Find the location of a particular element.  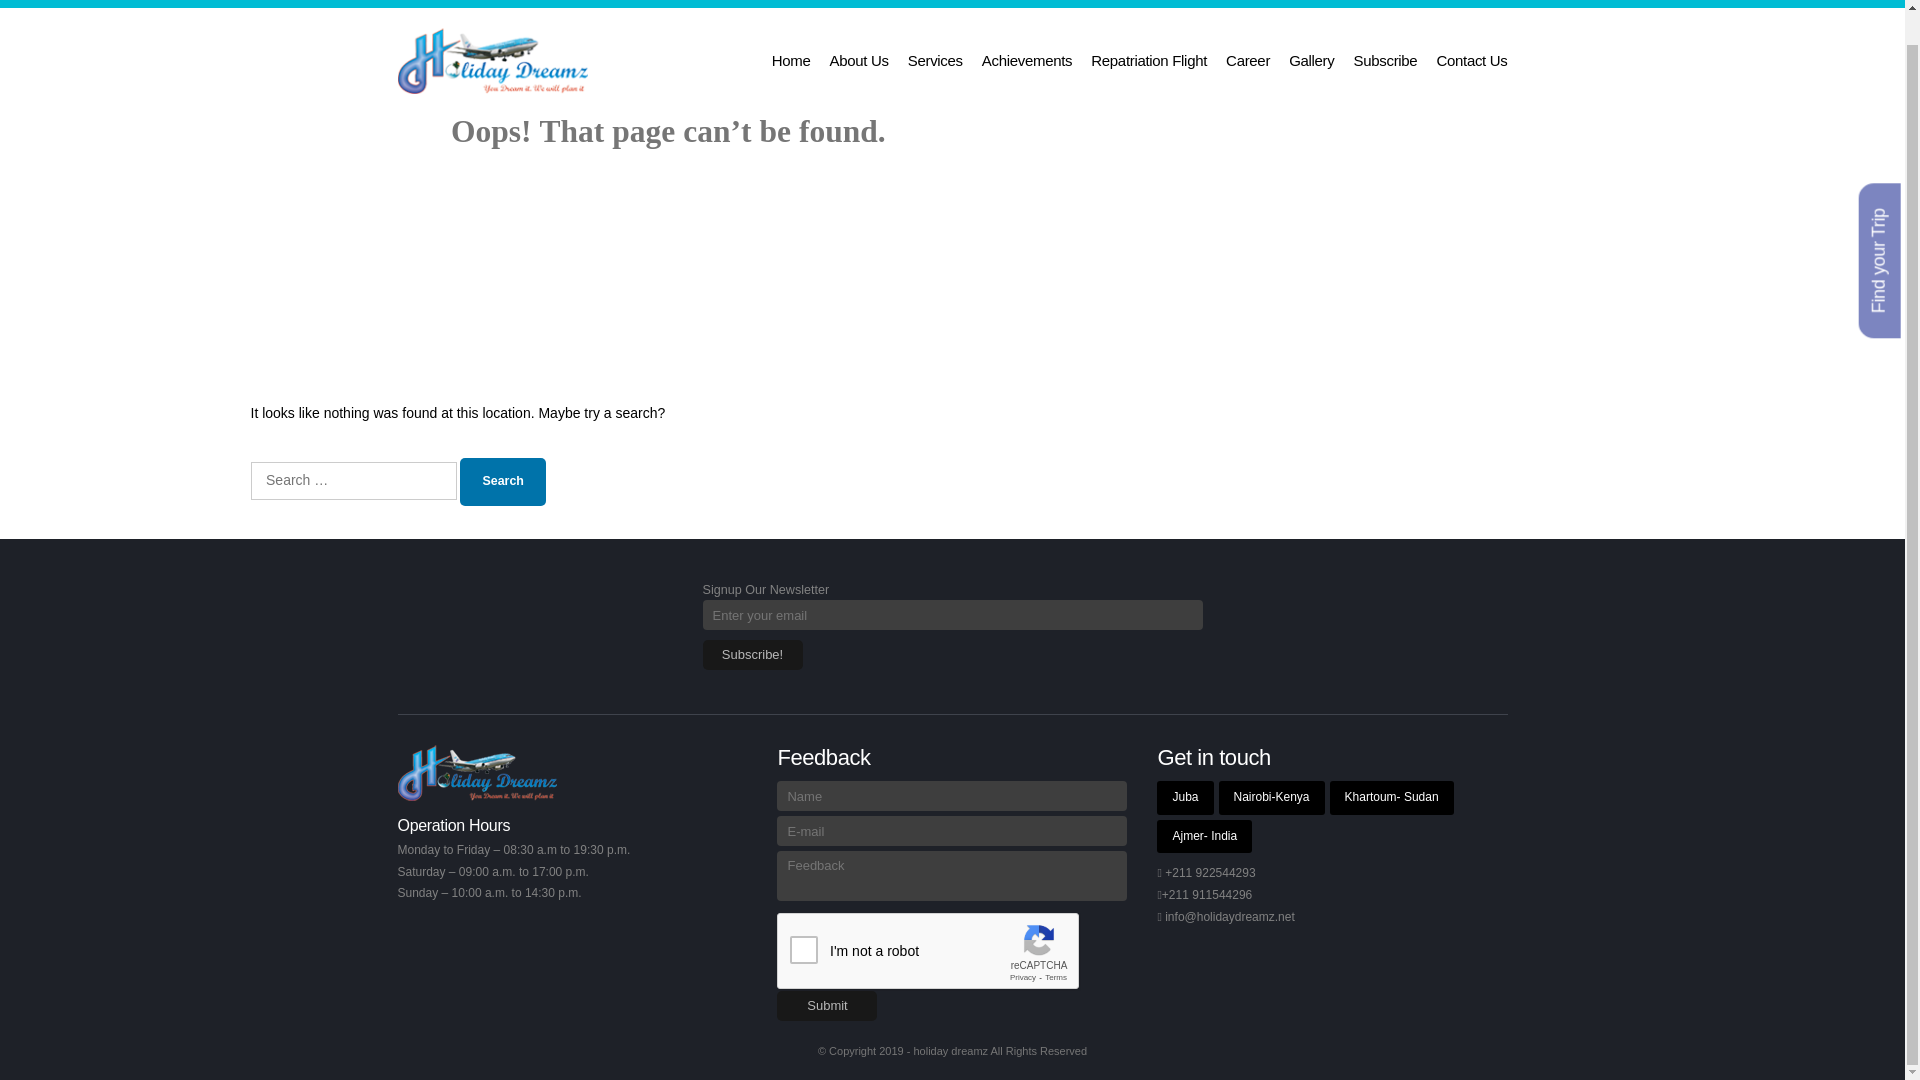

Gallery is located at coordinates (1311, 60).